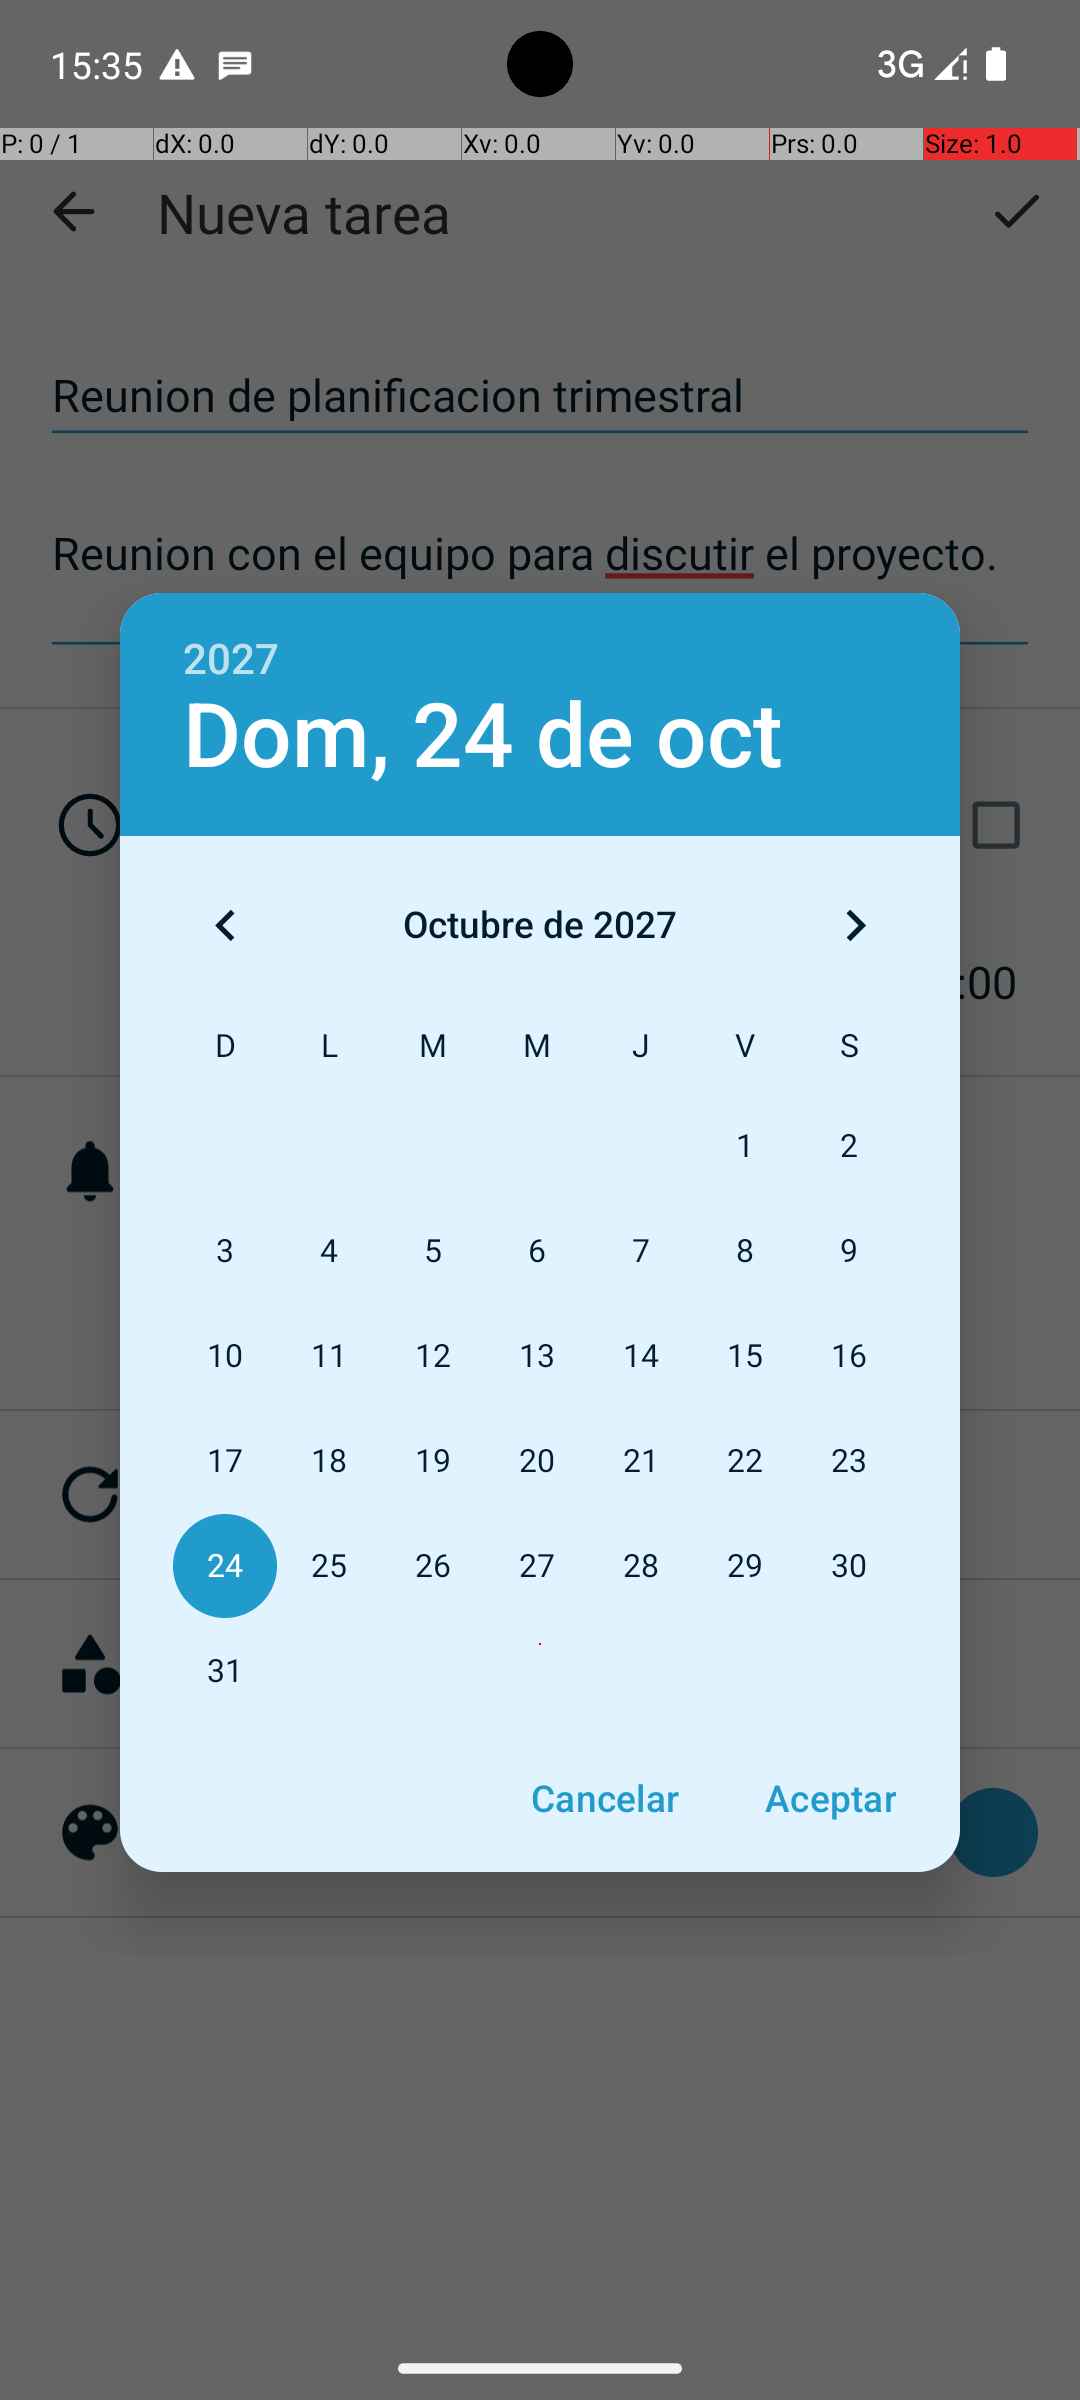 Image resolution: width=1080 pixels, height=2400 pixels. I want to click on 2027, so click(231, 660).